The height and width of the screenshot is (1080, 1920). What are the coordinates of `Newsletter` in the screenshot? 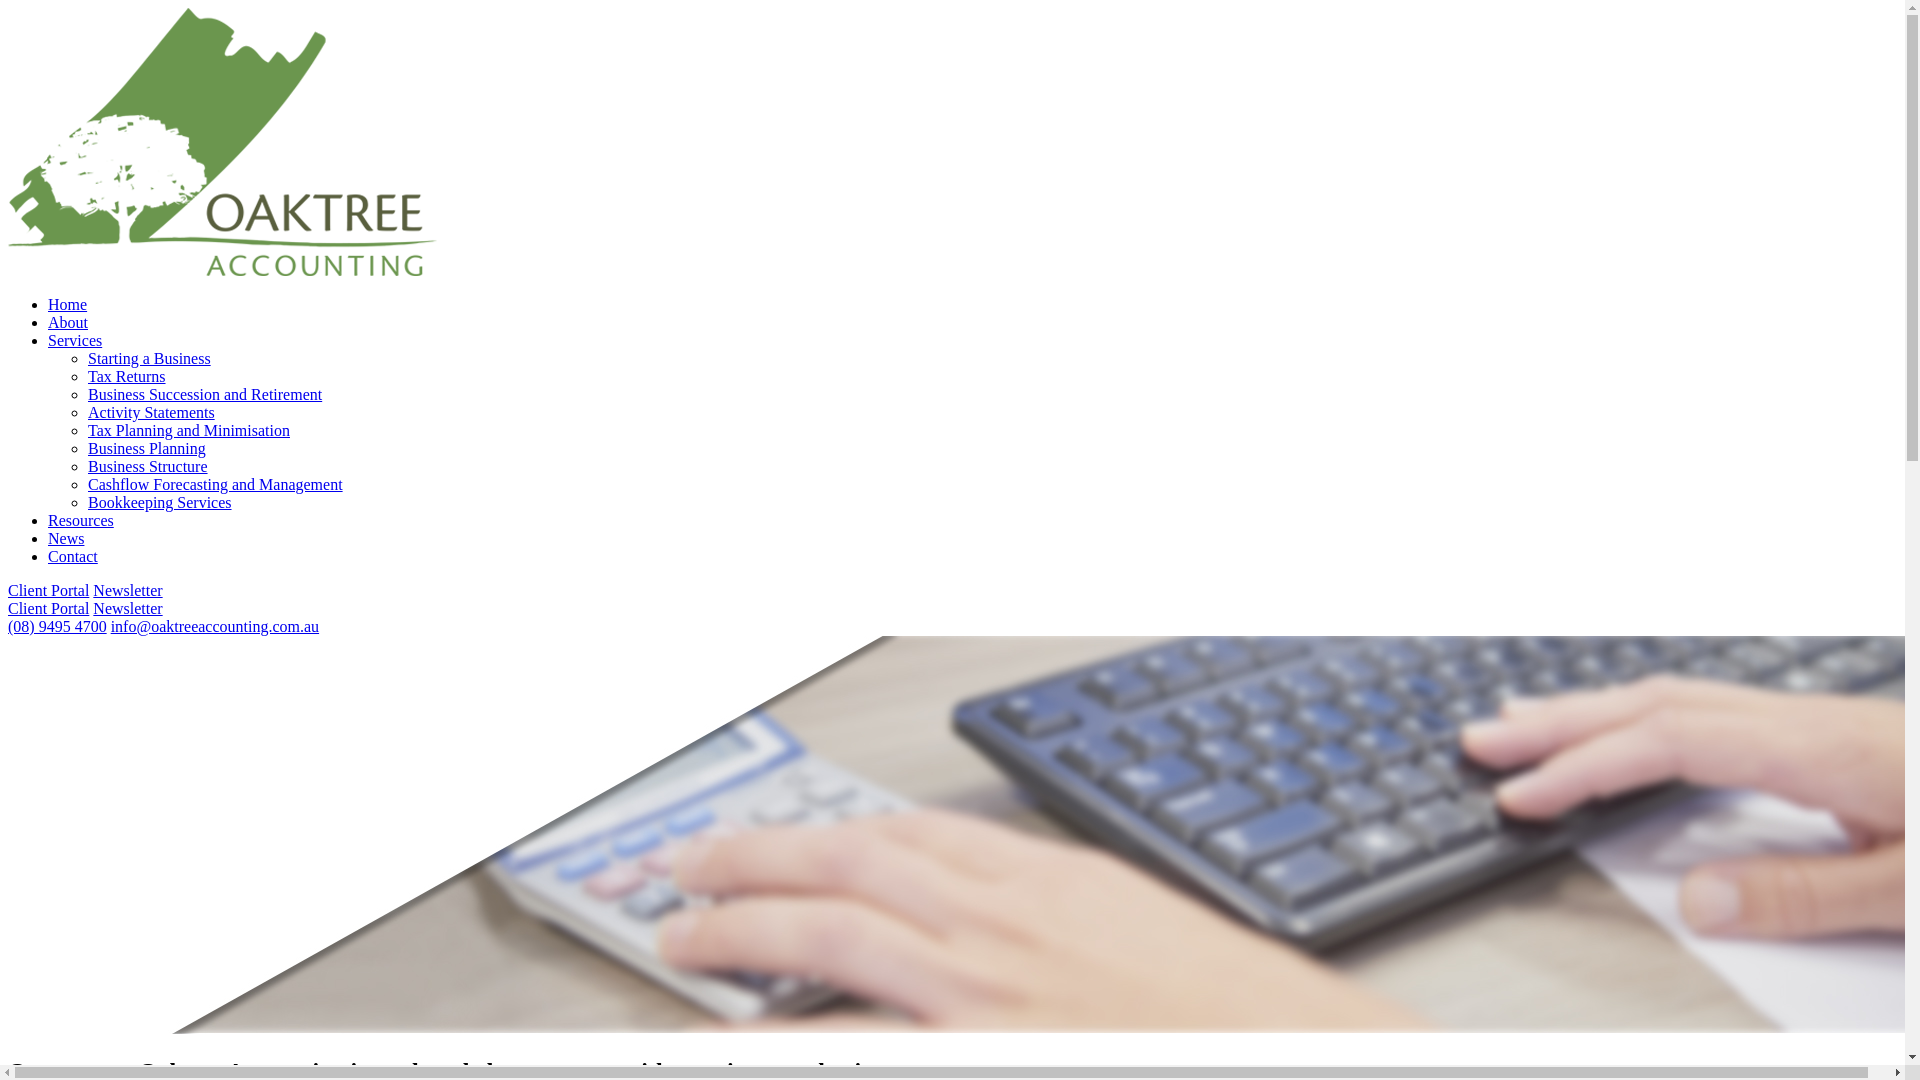 It's located at (128, 590).